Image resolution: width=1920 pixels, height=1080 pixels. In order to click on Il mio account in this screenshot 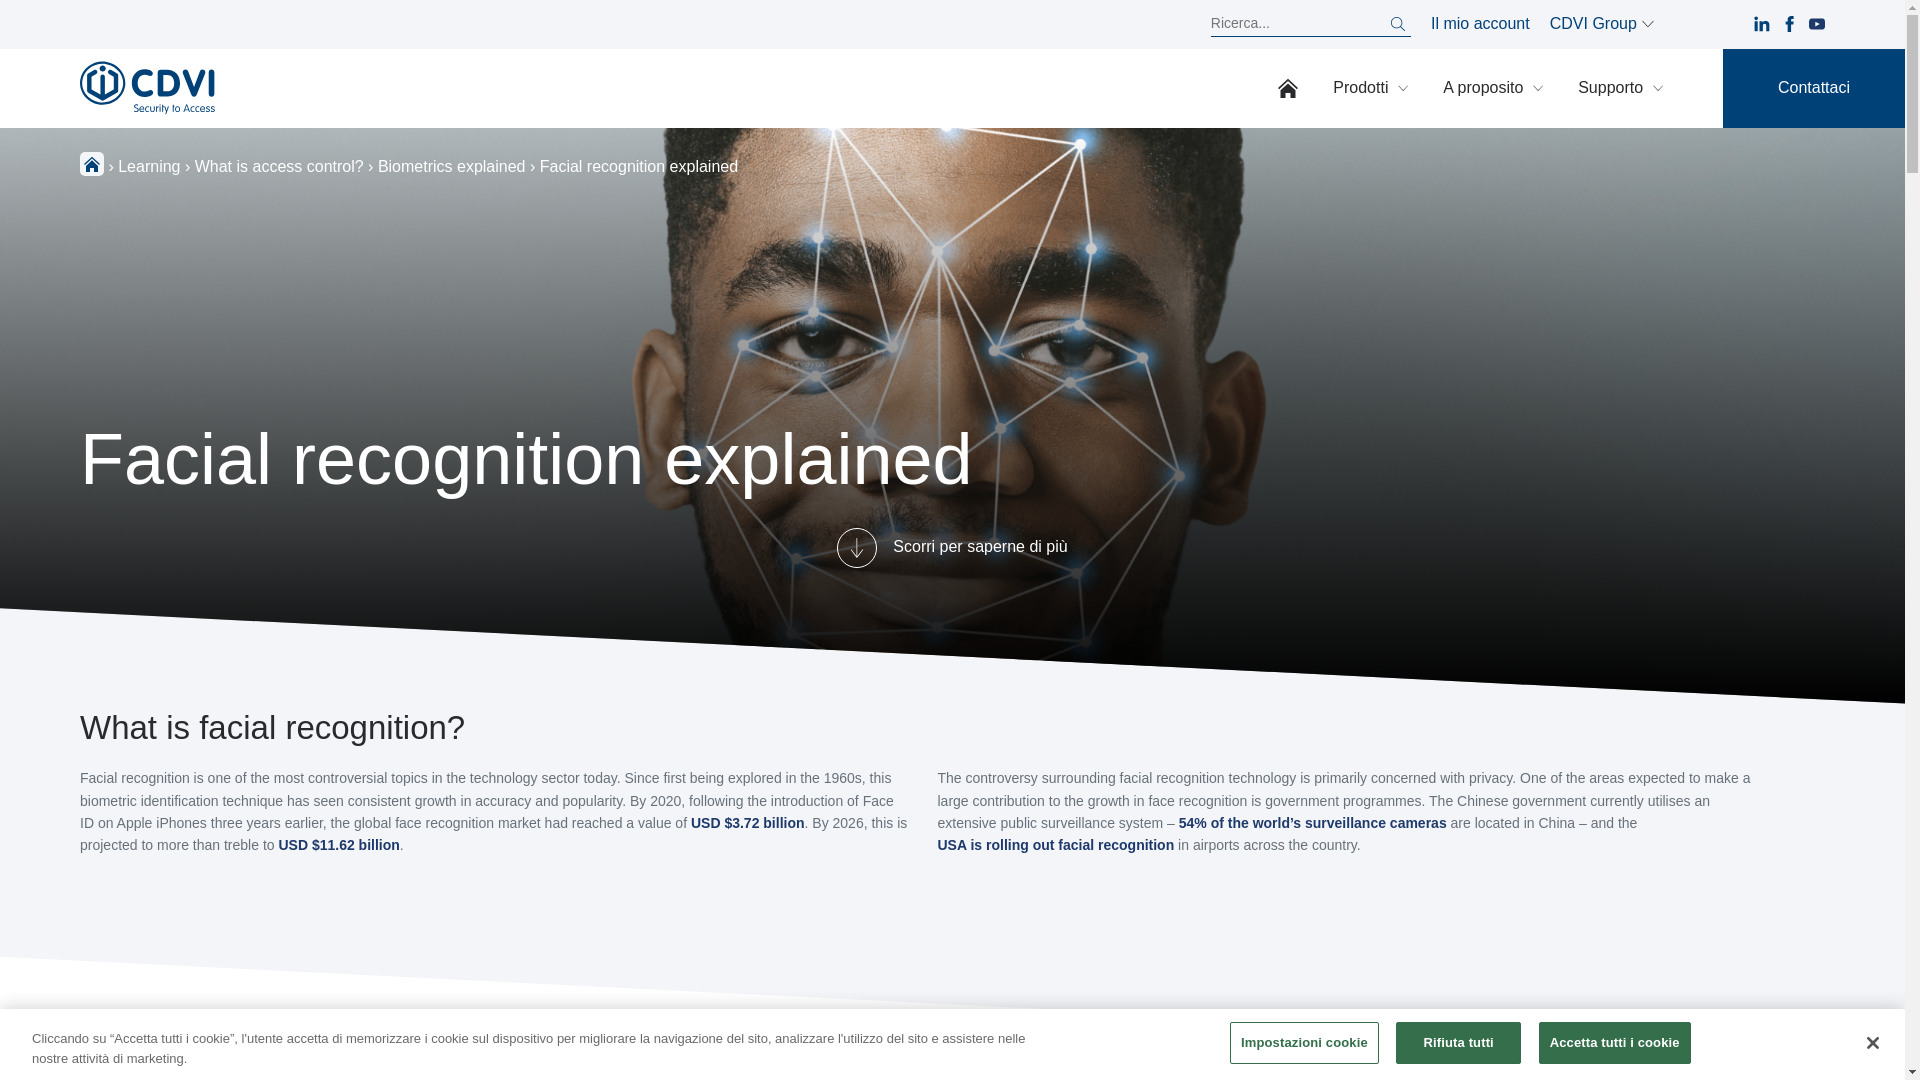, I will do `click(1480, 24)`.